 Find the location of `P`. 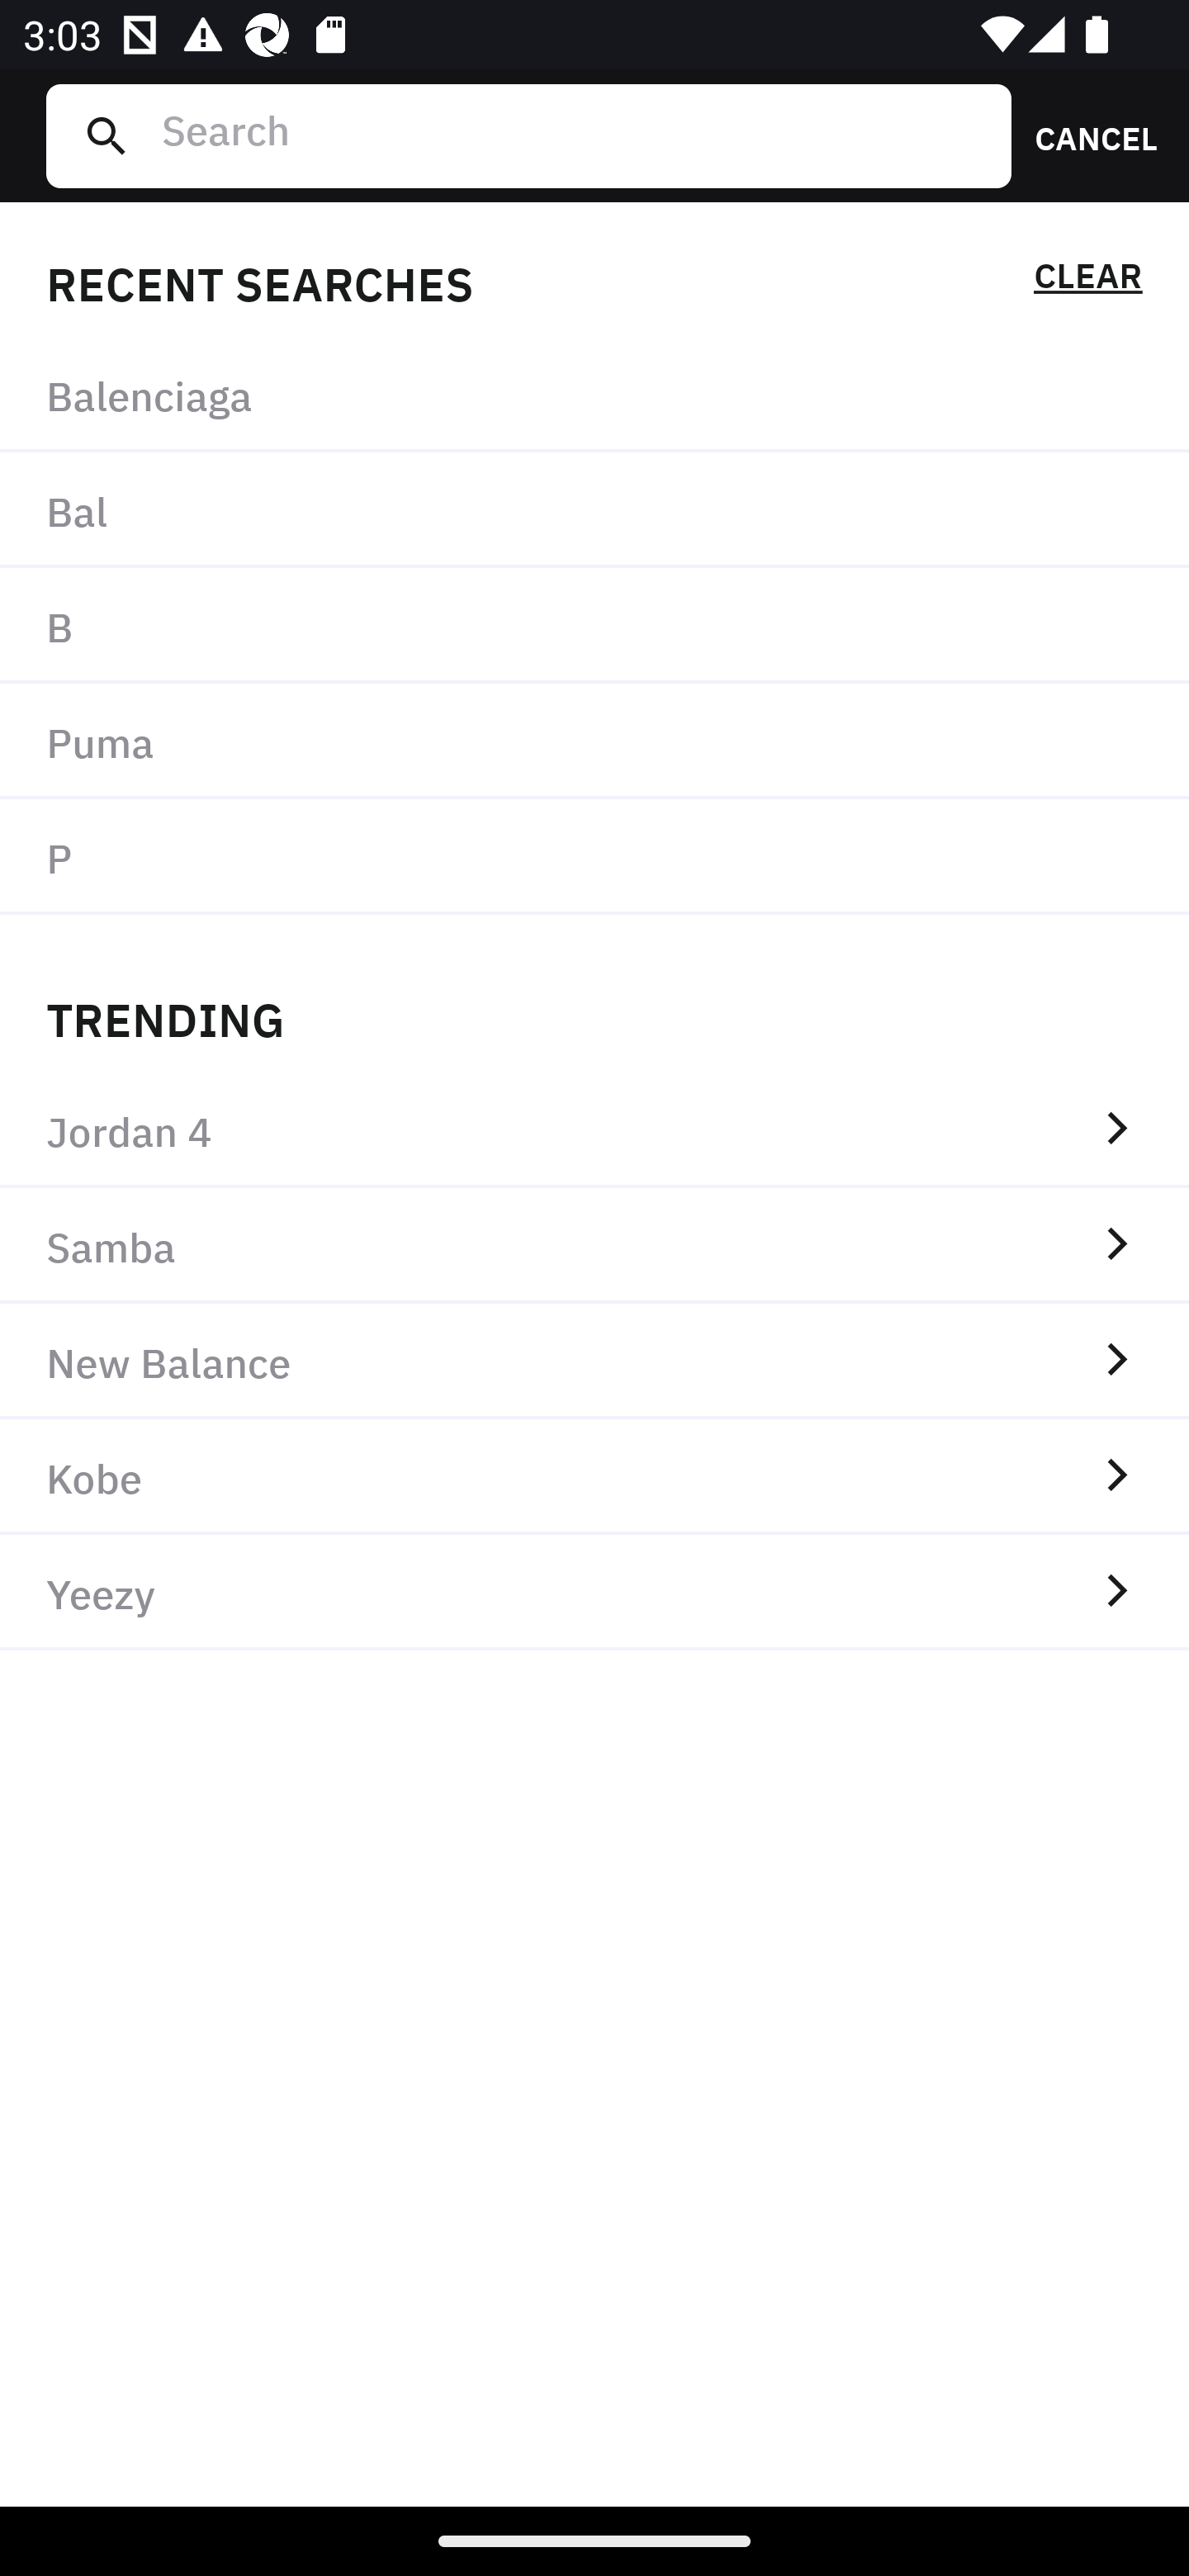

P is located at coordinates (594, 856).